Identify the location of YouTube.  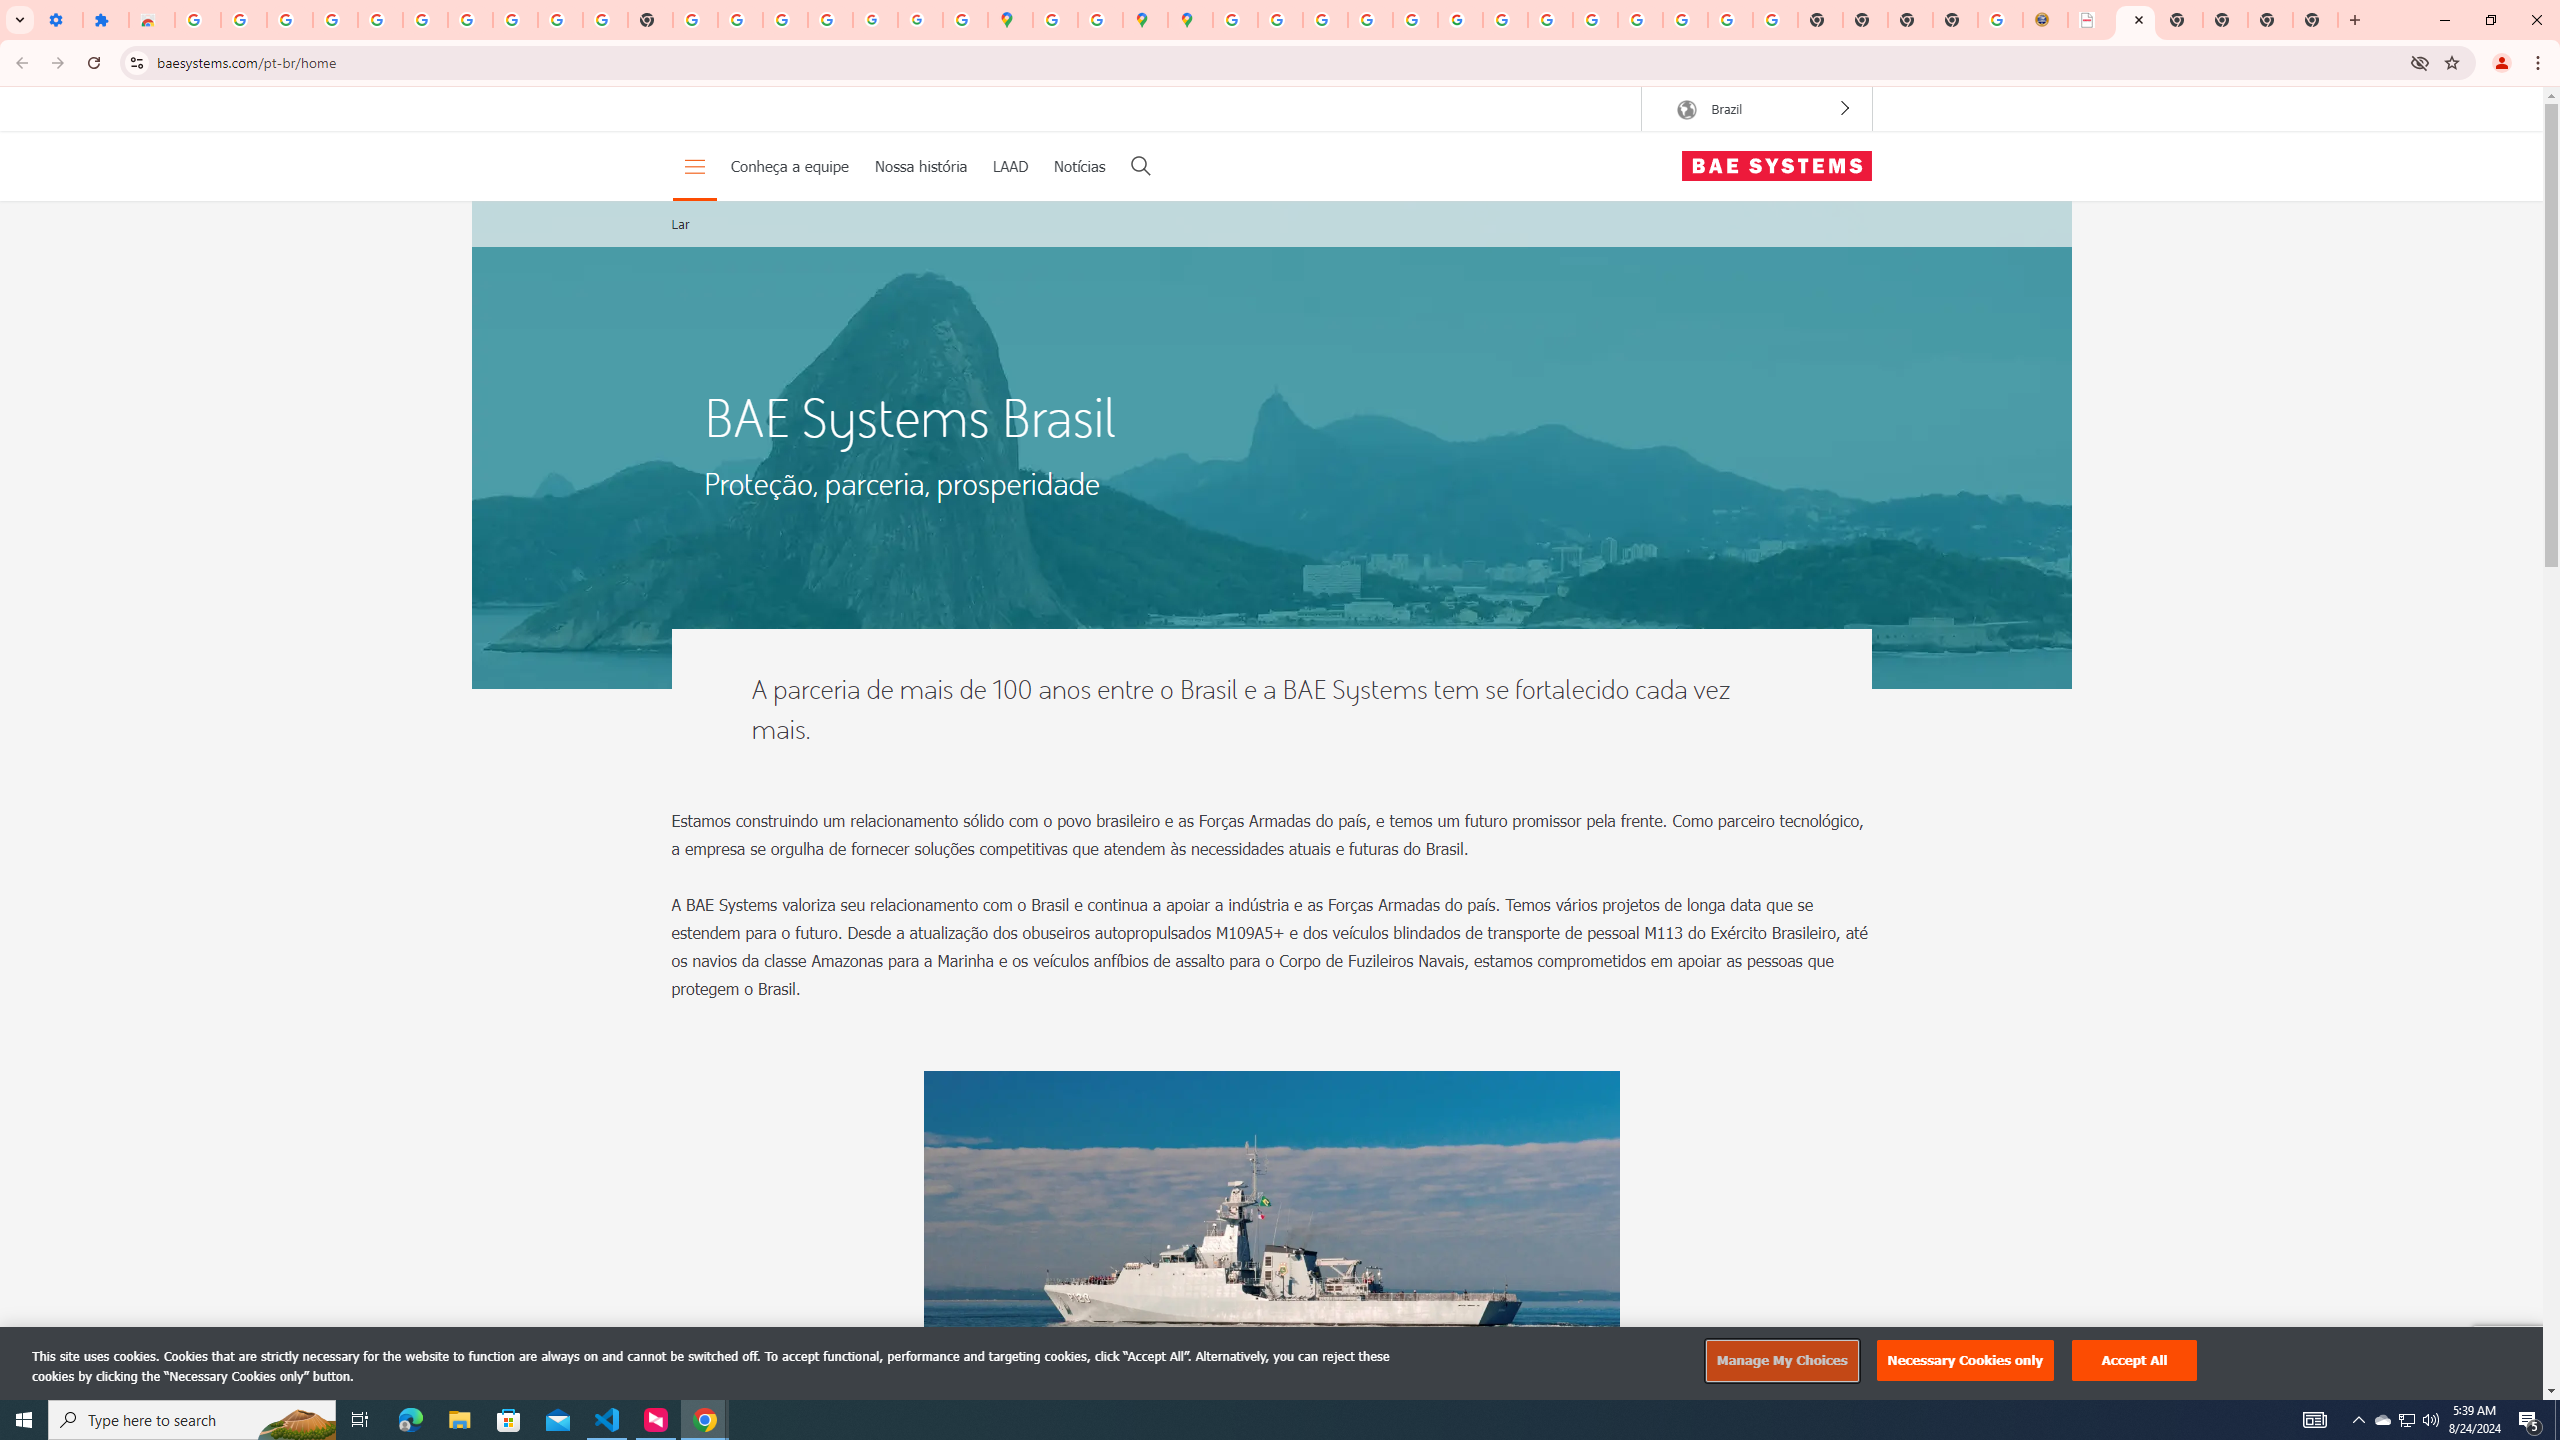
(1505, 20).